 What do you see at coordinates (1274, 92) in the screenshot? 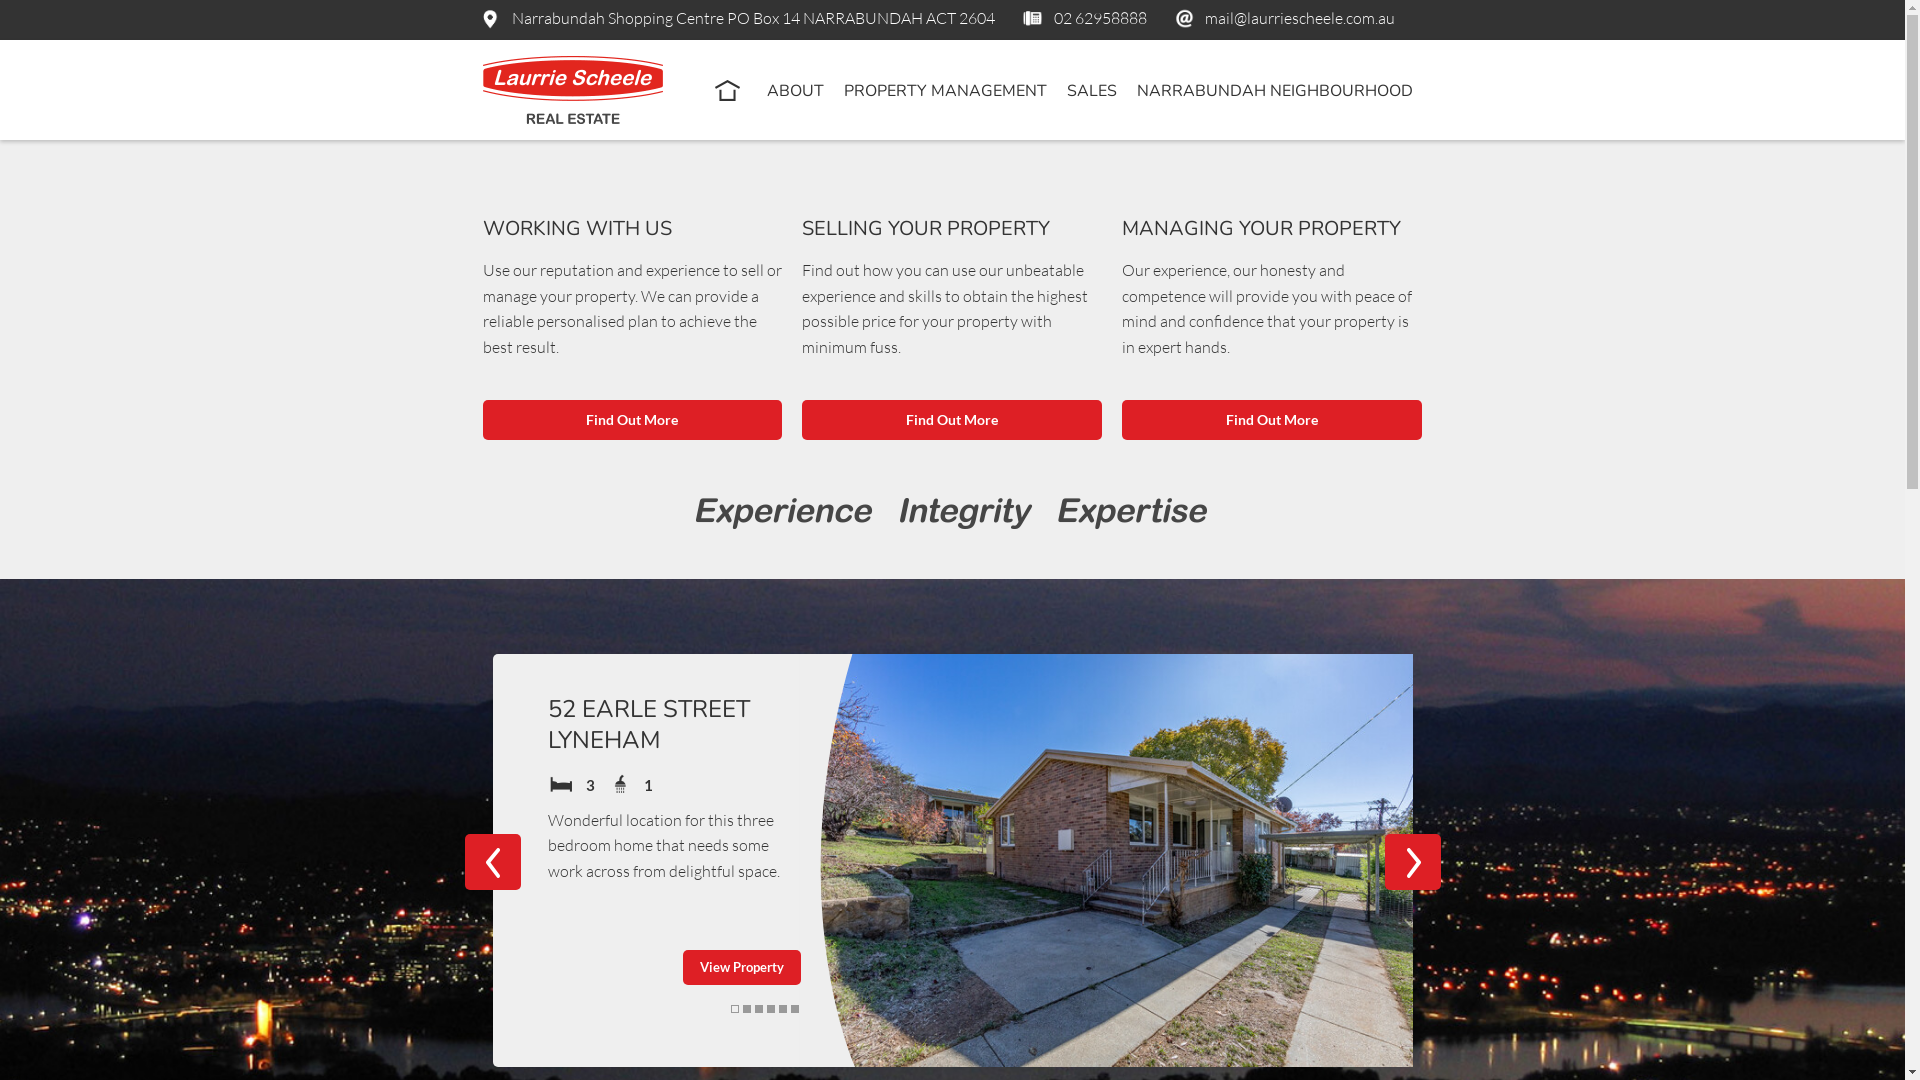
I see `NARRABUNDAH NEIGHBOURHOOD` at bounding box center [1274, 92].